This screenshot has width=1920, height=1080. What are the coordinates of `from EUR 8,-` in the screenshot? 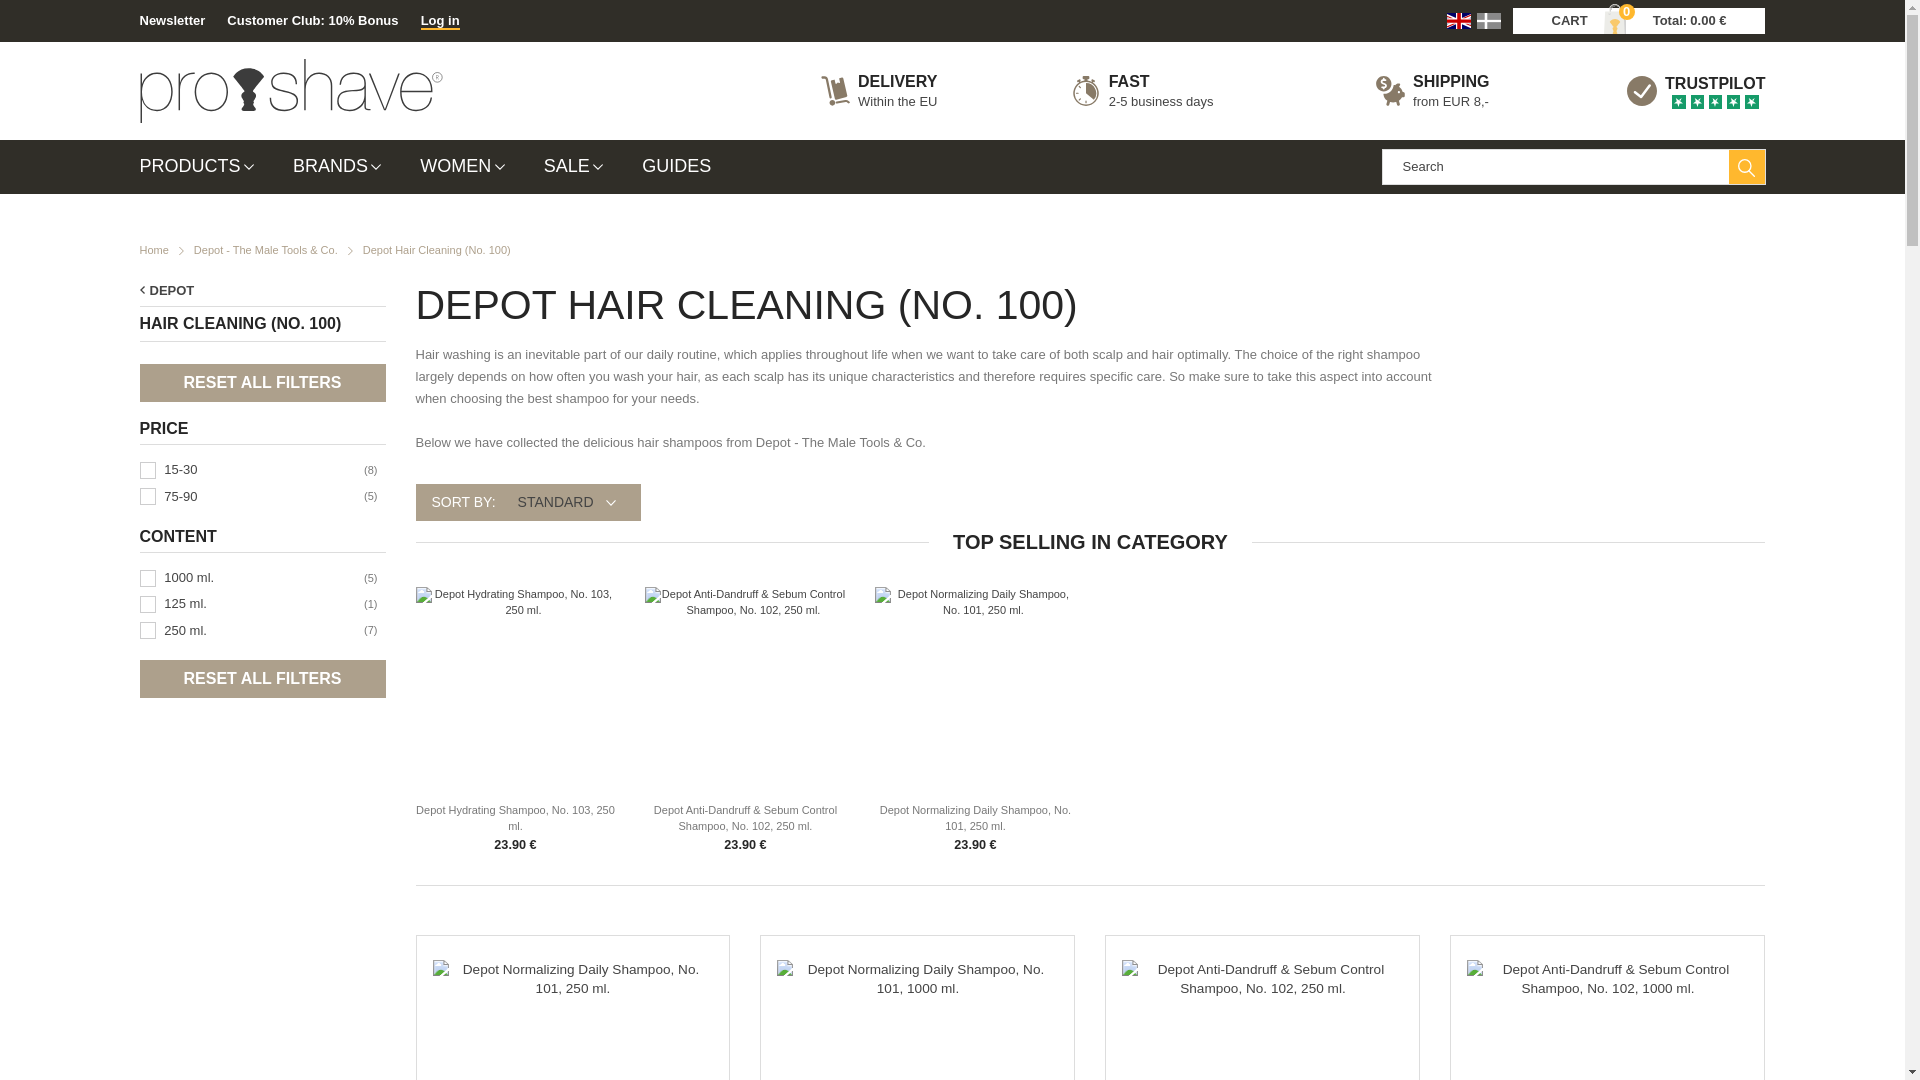 It's located at (1451, 102).